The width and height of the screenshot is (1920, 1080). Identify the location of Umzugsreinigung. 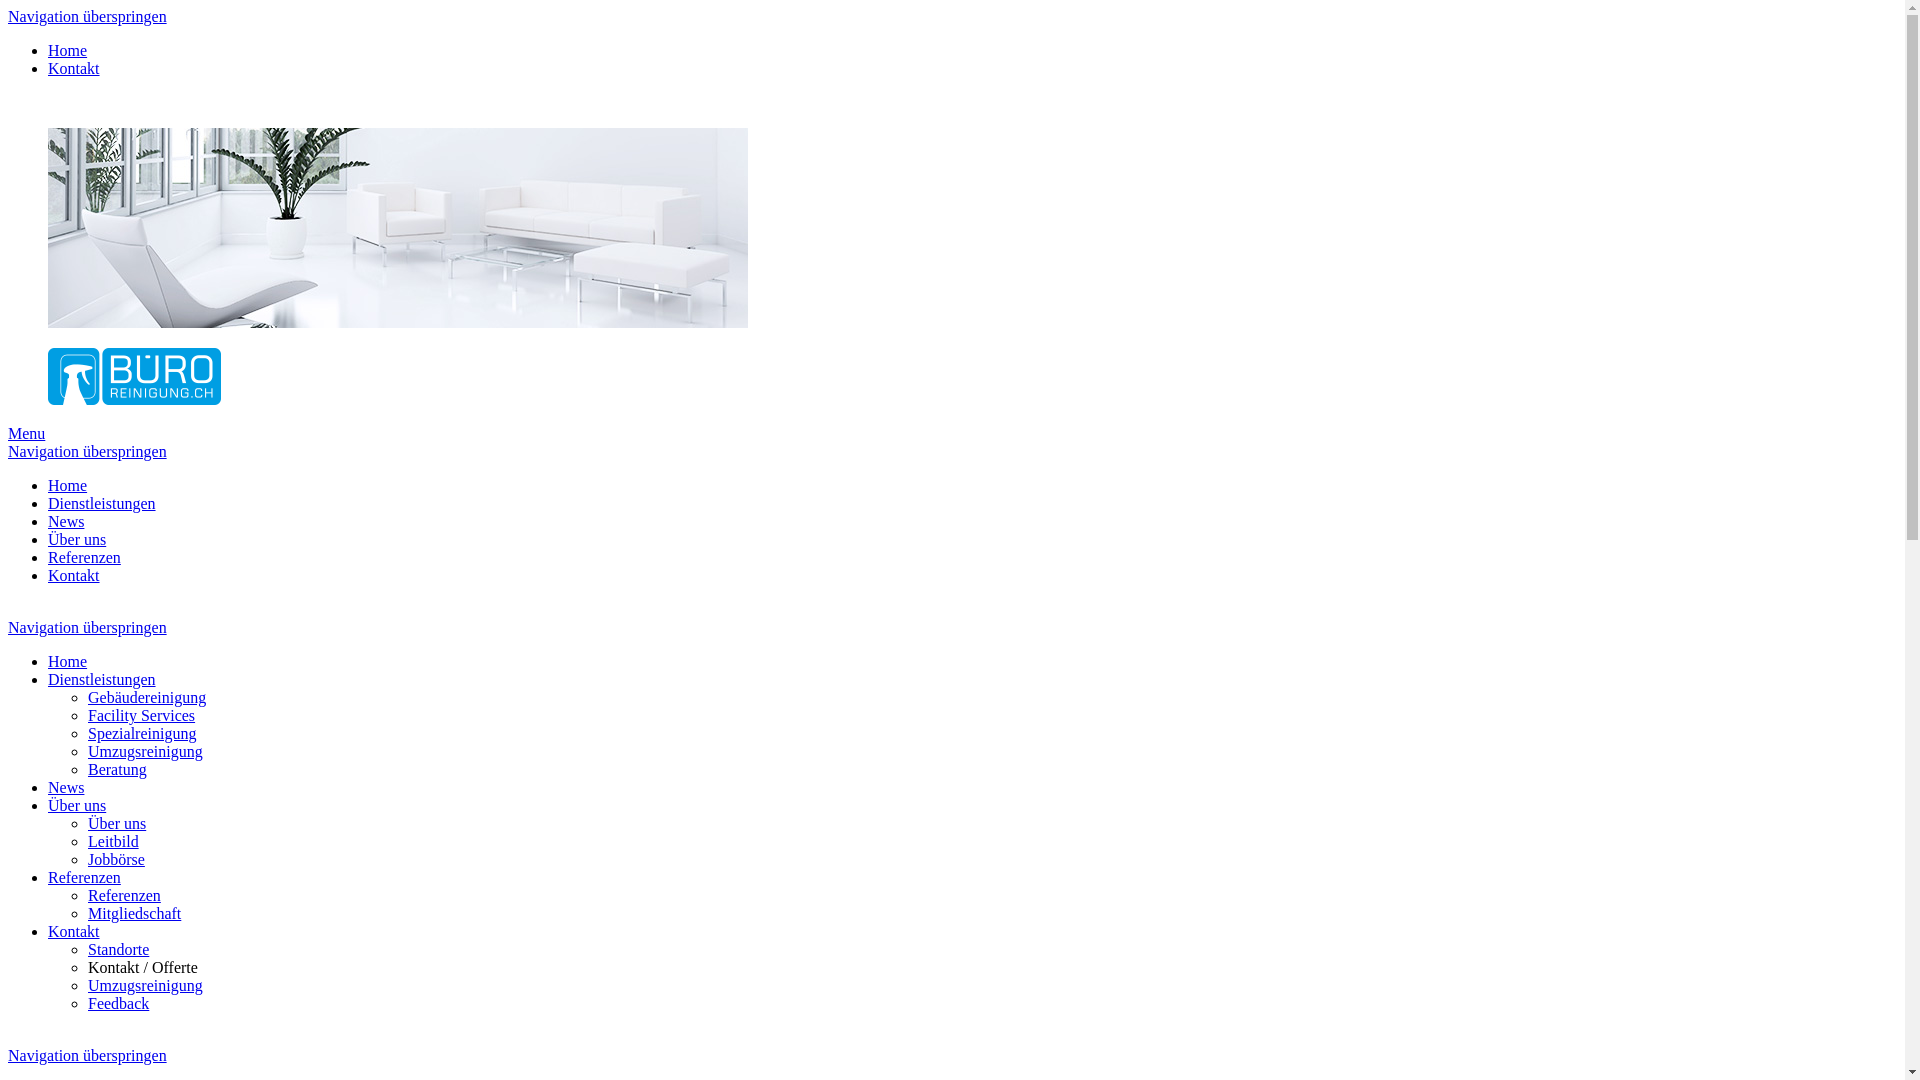
(146, 986).